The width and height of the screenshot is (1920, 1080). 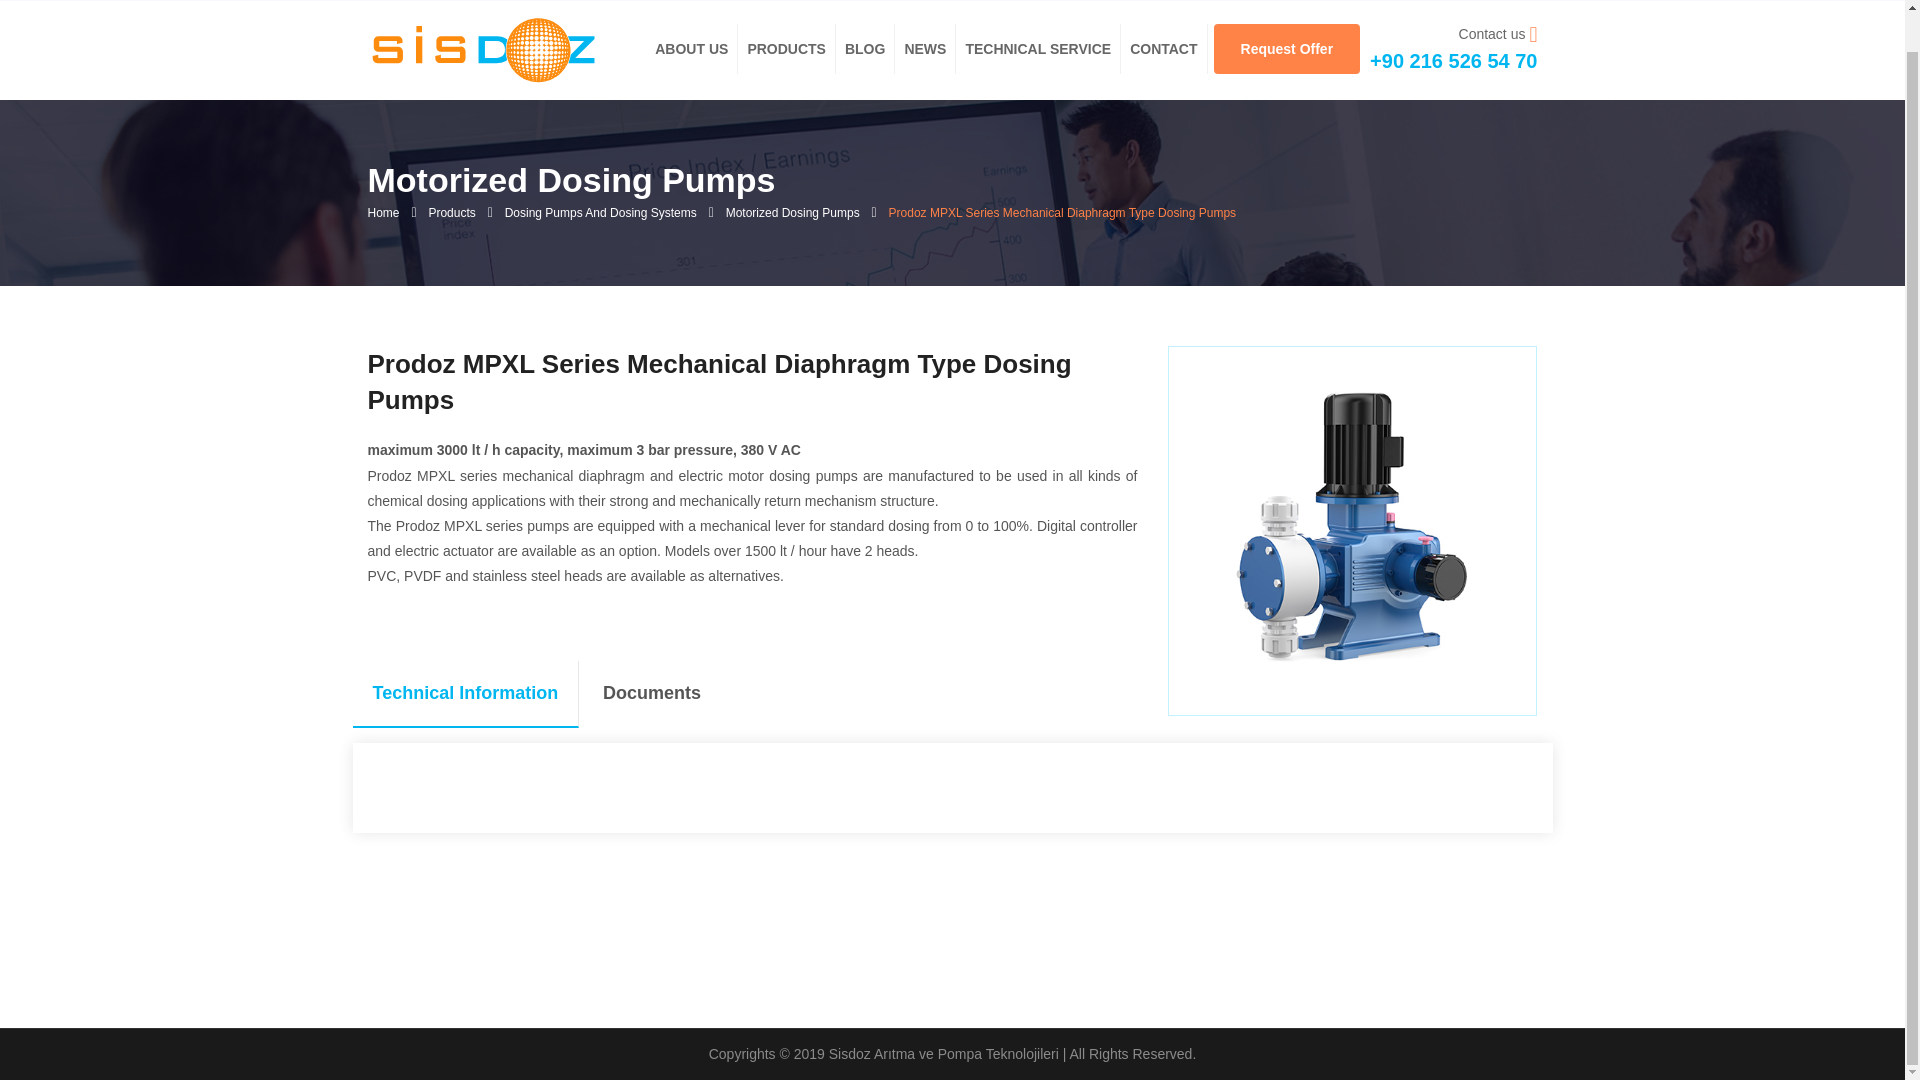 I want to click on PRODUCTS, so click(x=786, y=48).